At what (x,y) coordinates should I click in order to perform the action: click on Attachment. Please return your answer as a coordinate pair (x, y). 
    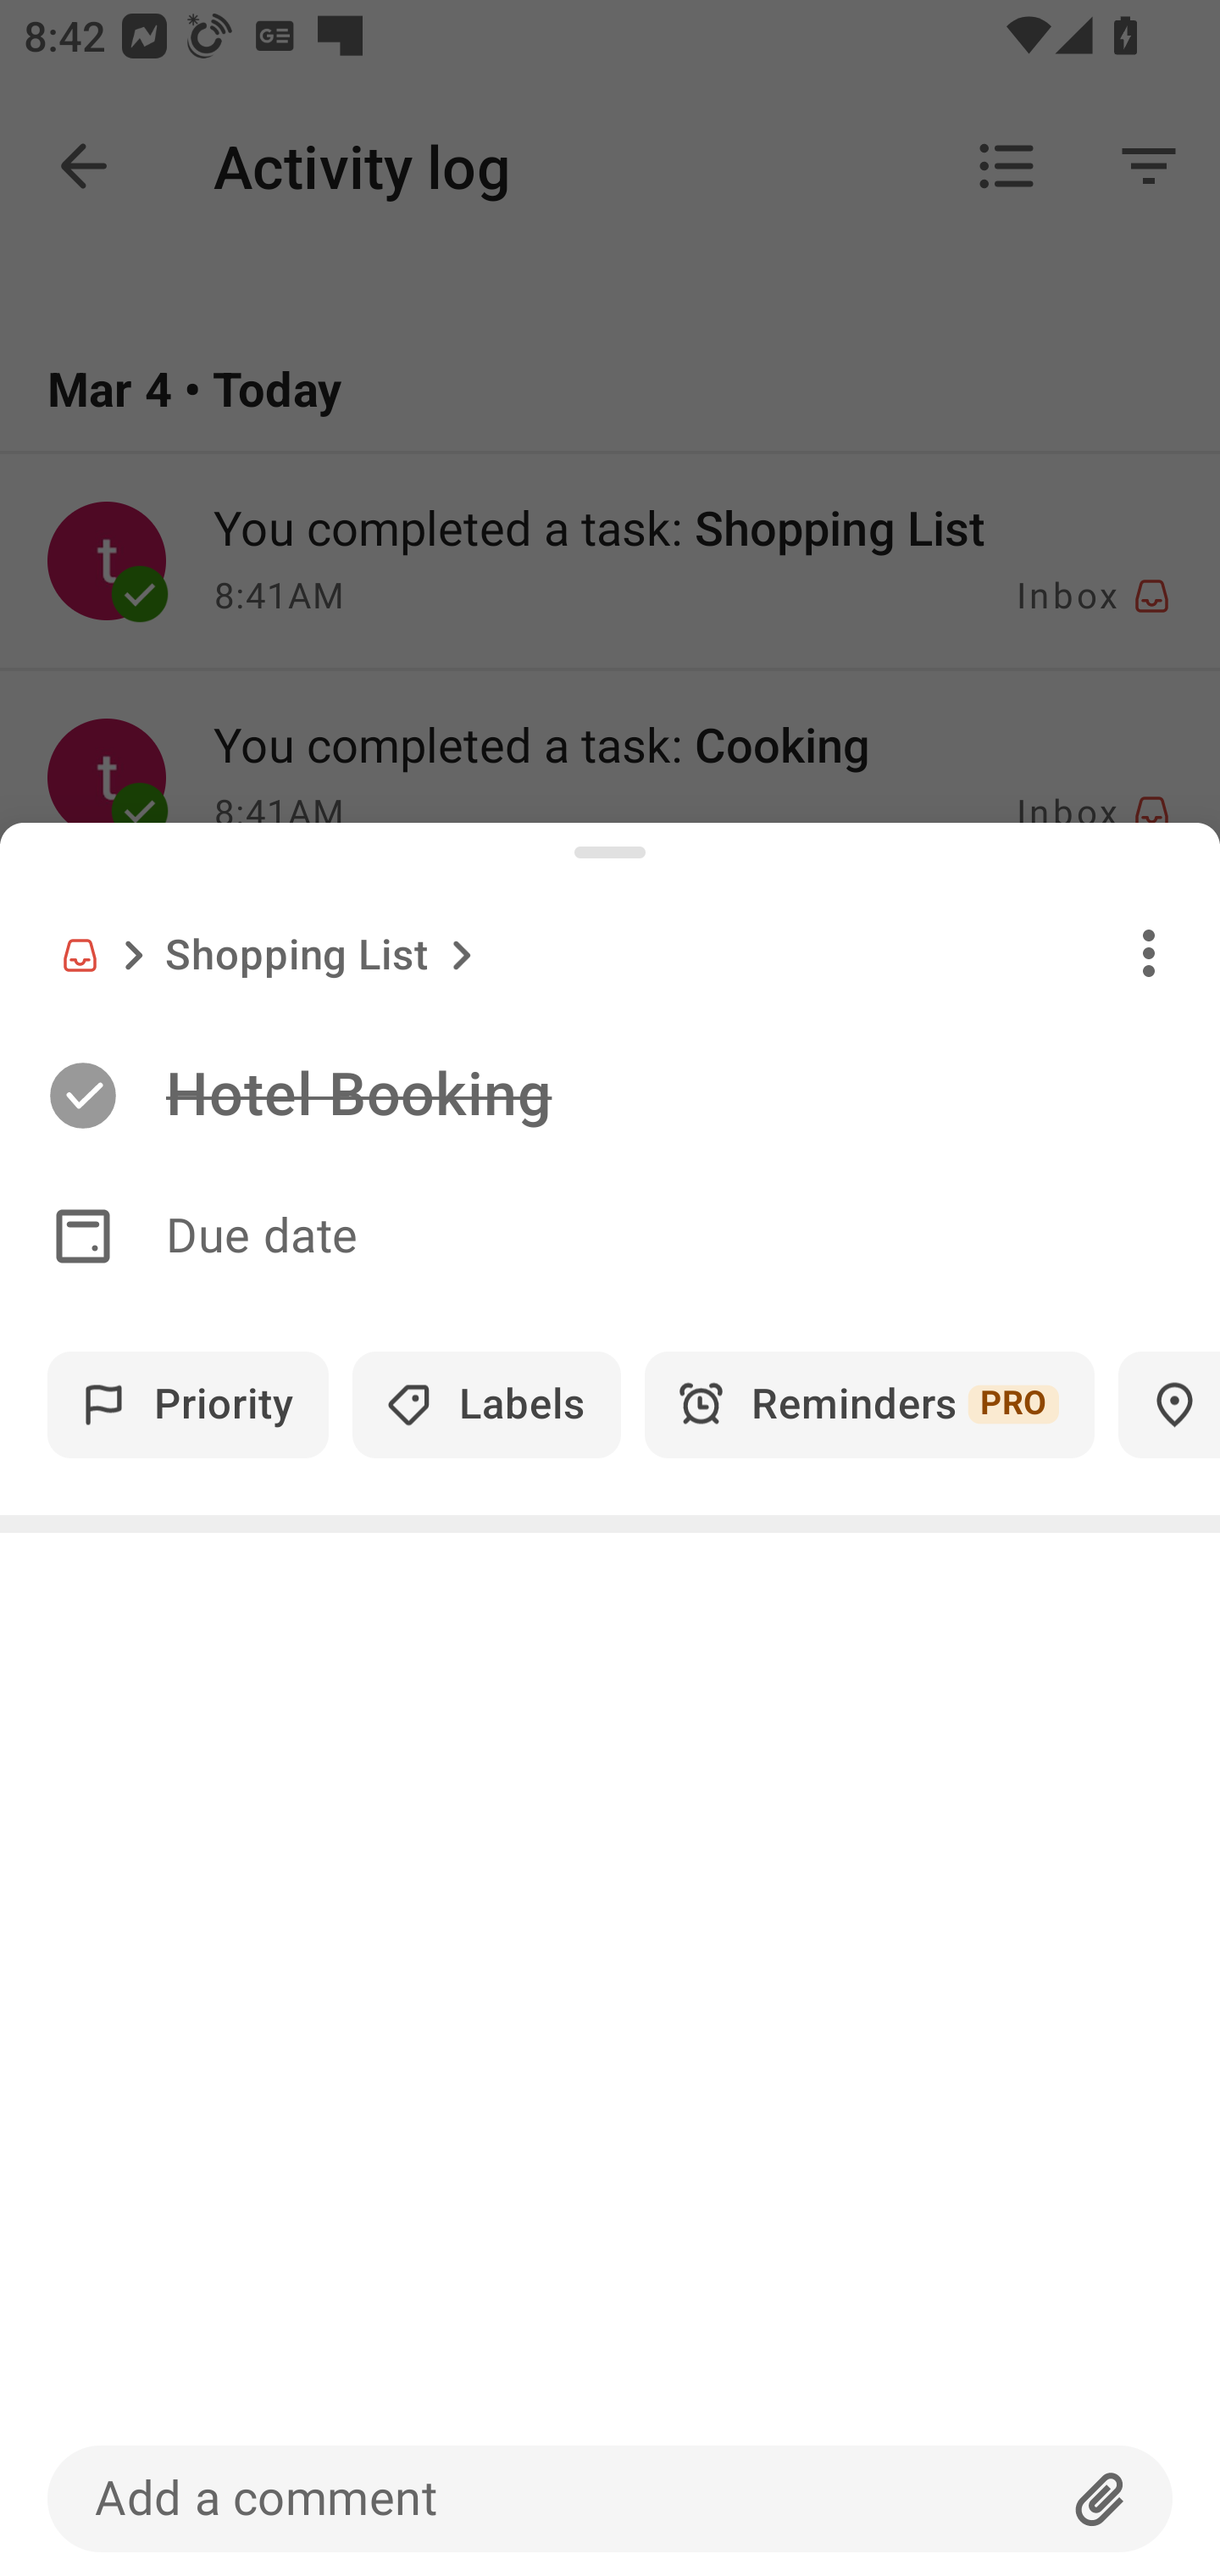
    Looking at the image, I should click on (1101, 2498).